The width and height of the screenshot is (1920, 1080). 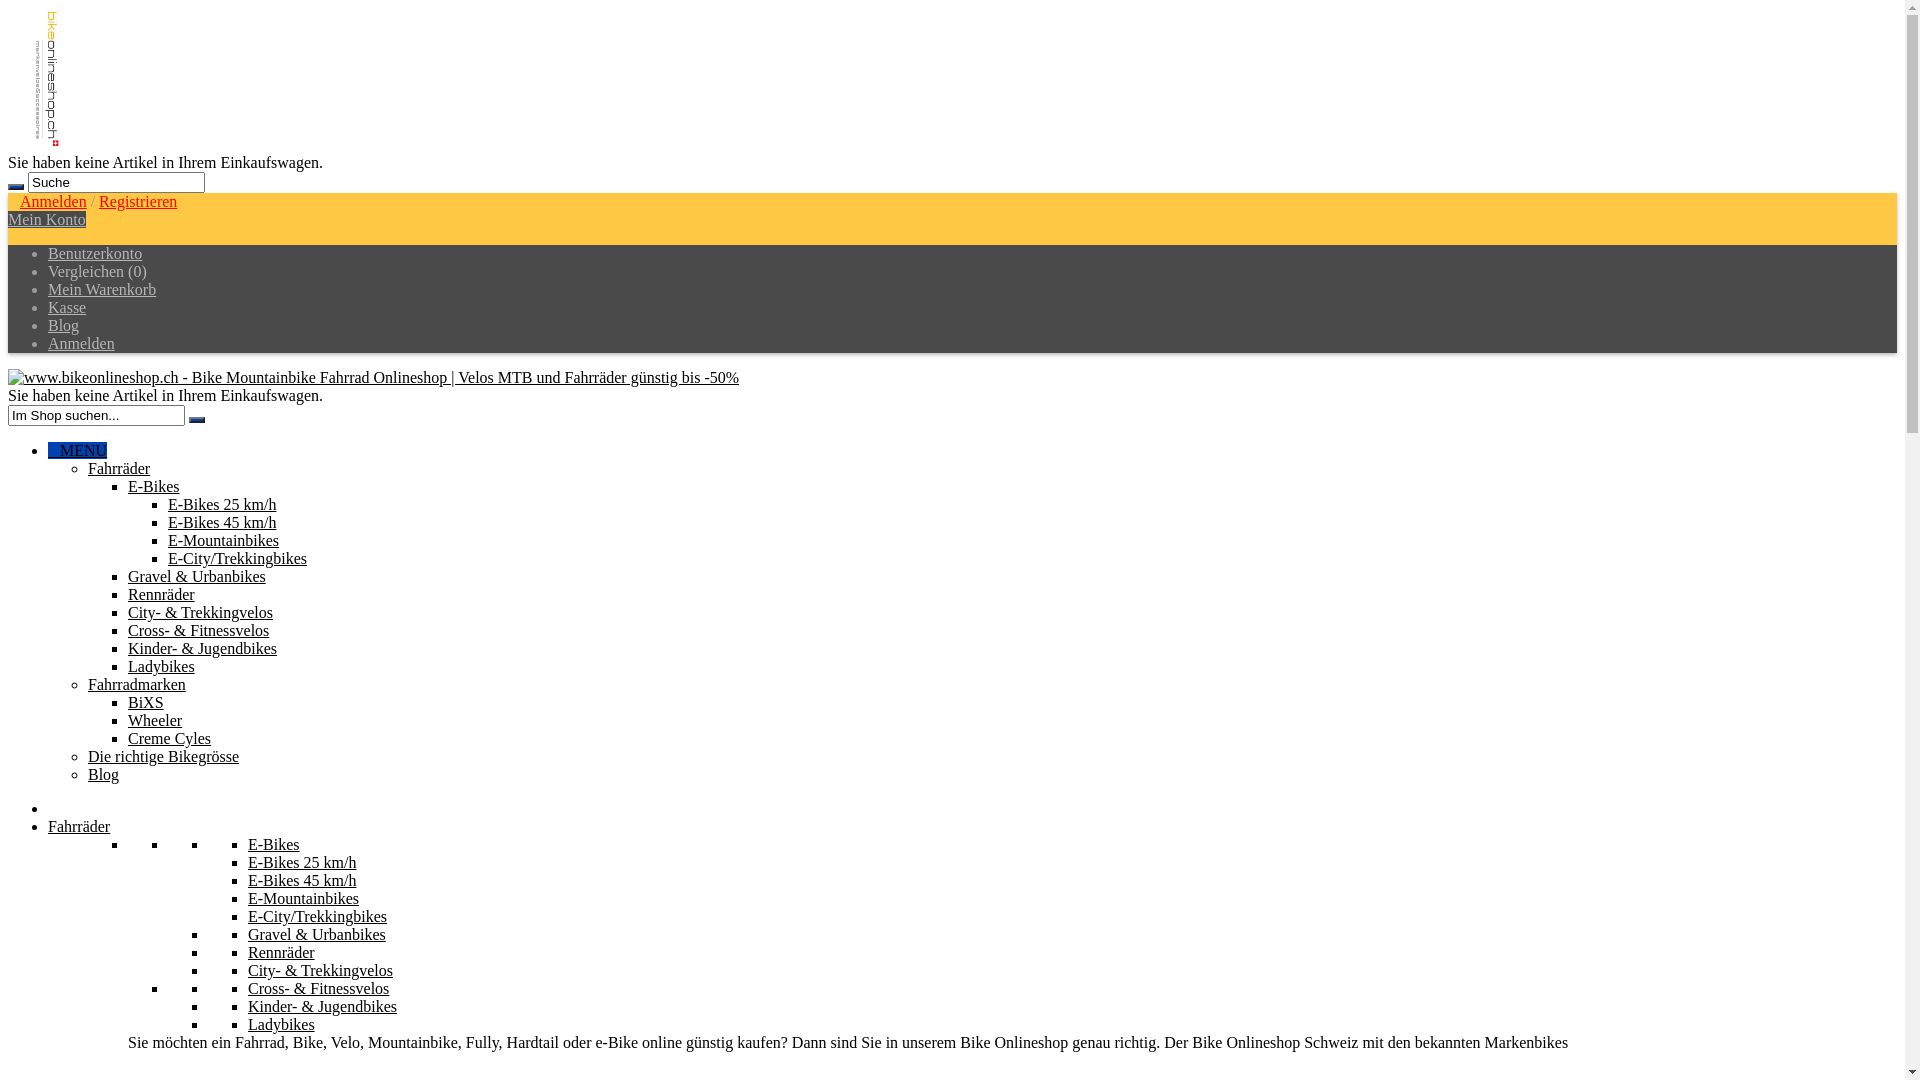 What do you see at coordinates (64, 326) in the screenshot?
I see `Blog` at bounding box center [64, 326].